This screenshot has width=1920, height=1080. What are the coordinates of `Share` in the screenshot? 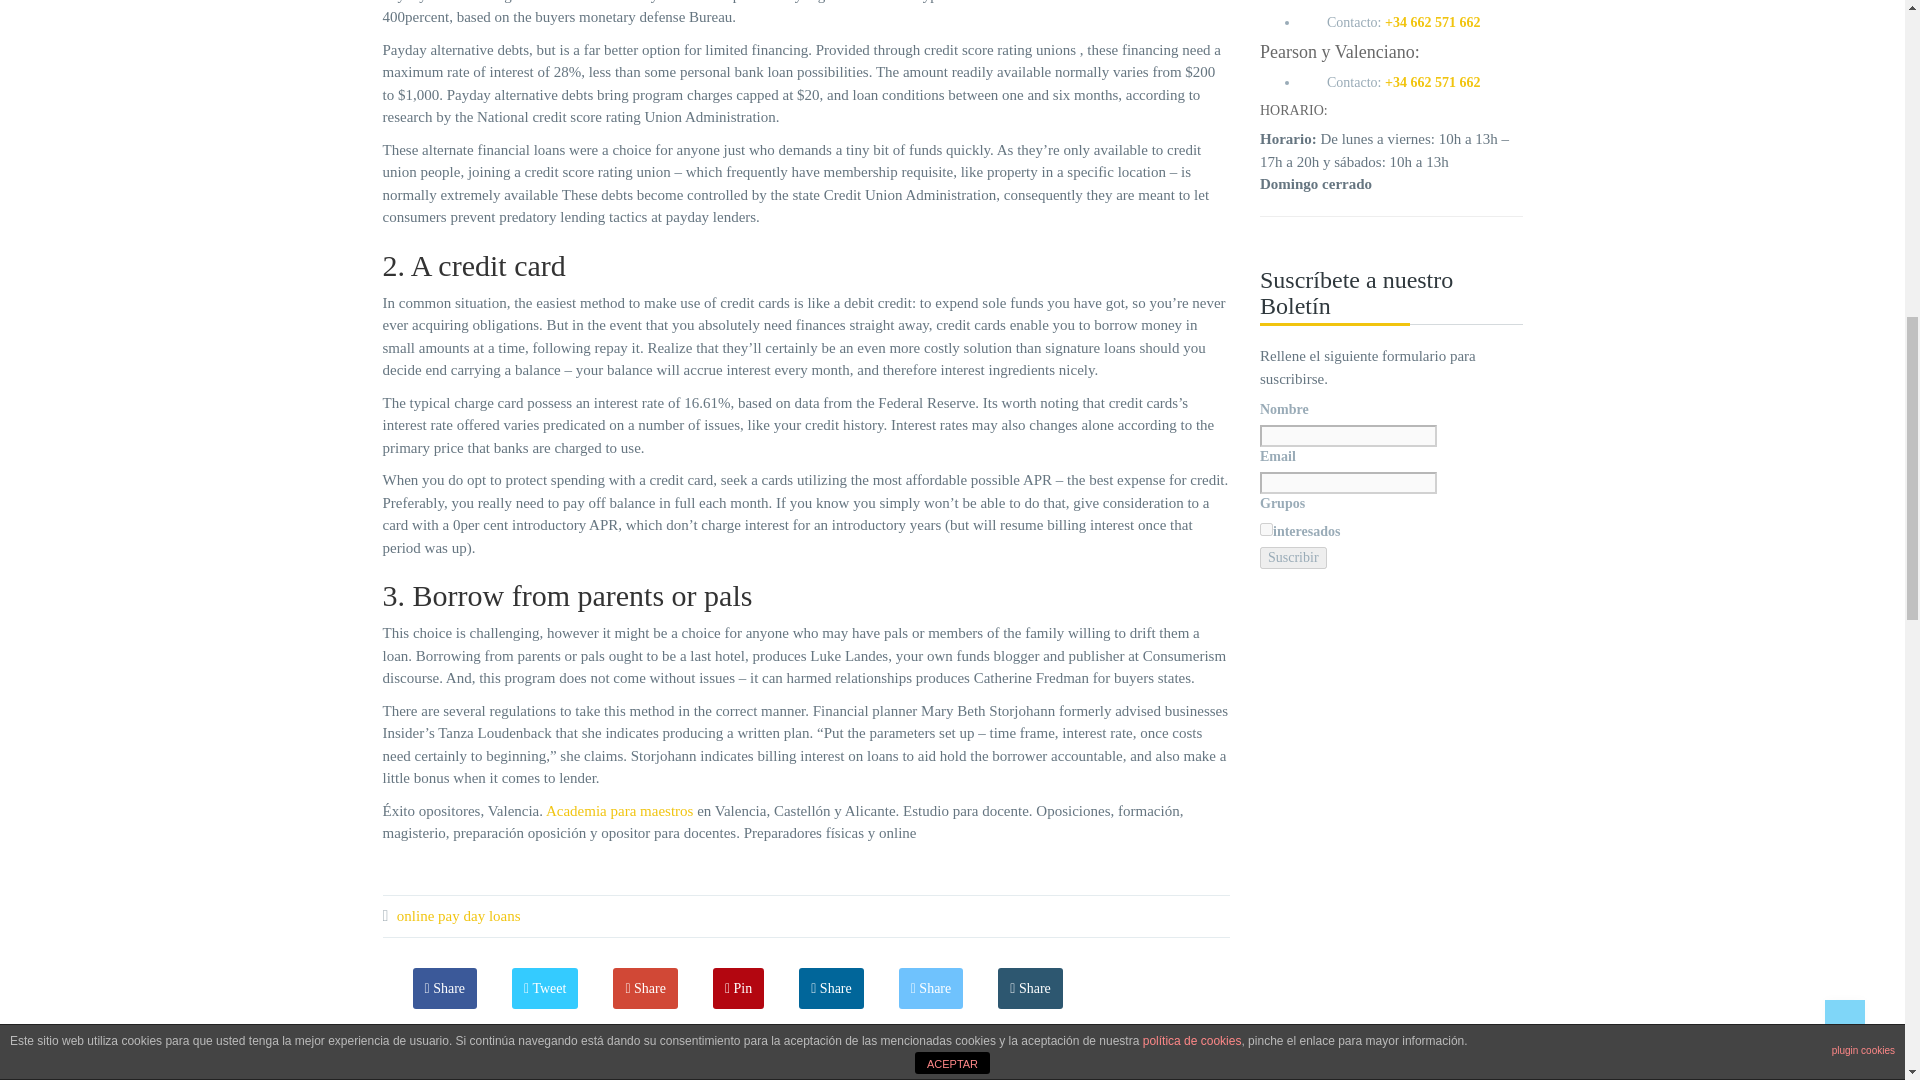 It's located at (1030, 988).